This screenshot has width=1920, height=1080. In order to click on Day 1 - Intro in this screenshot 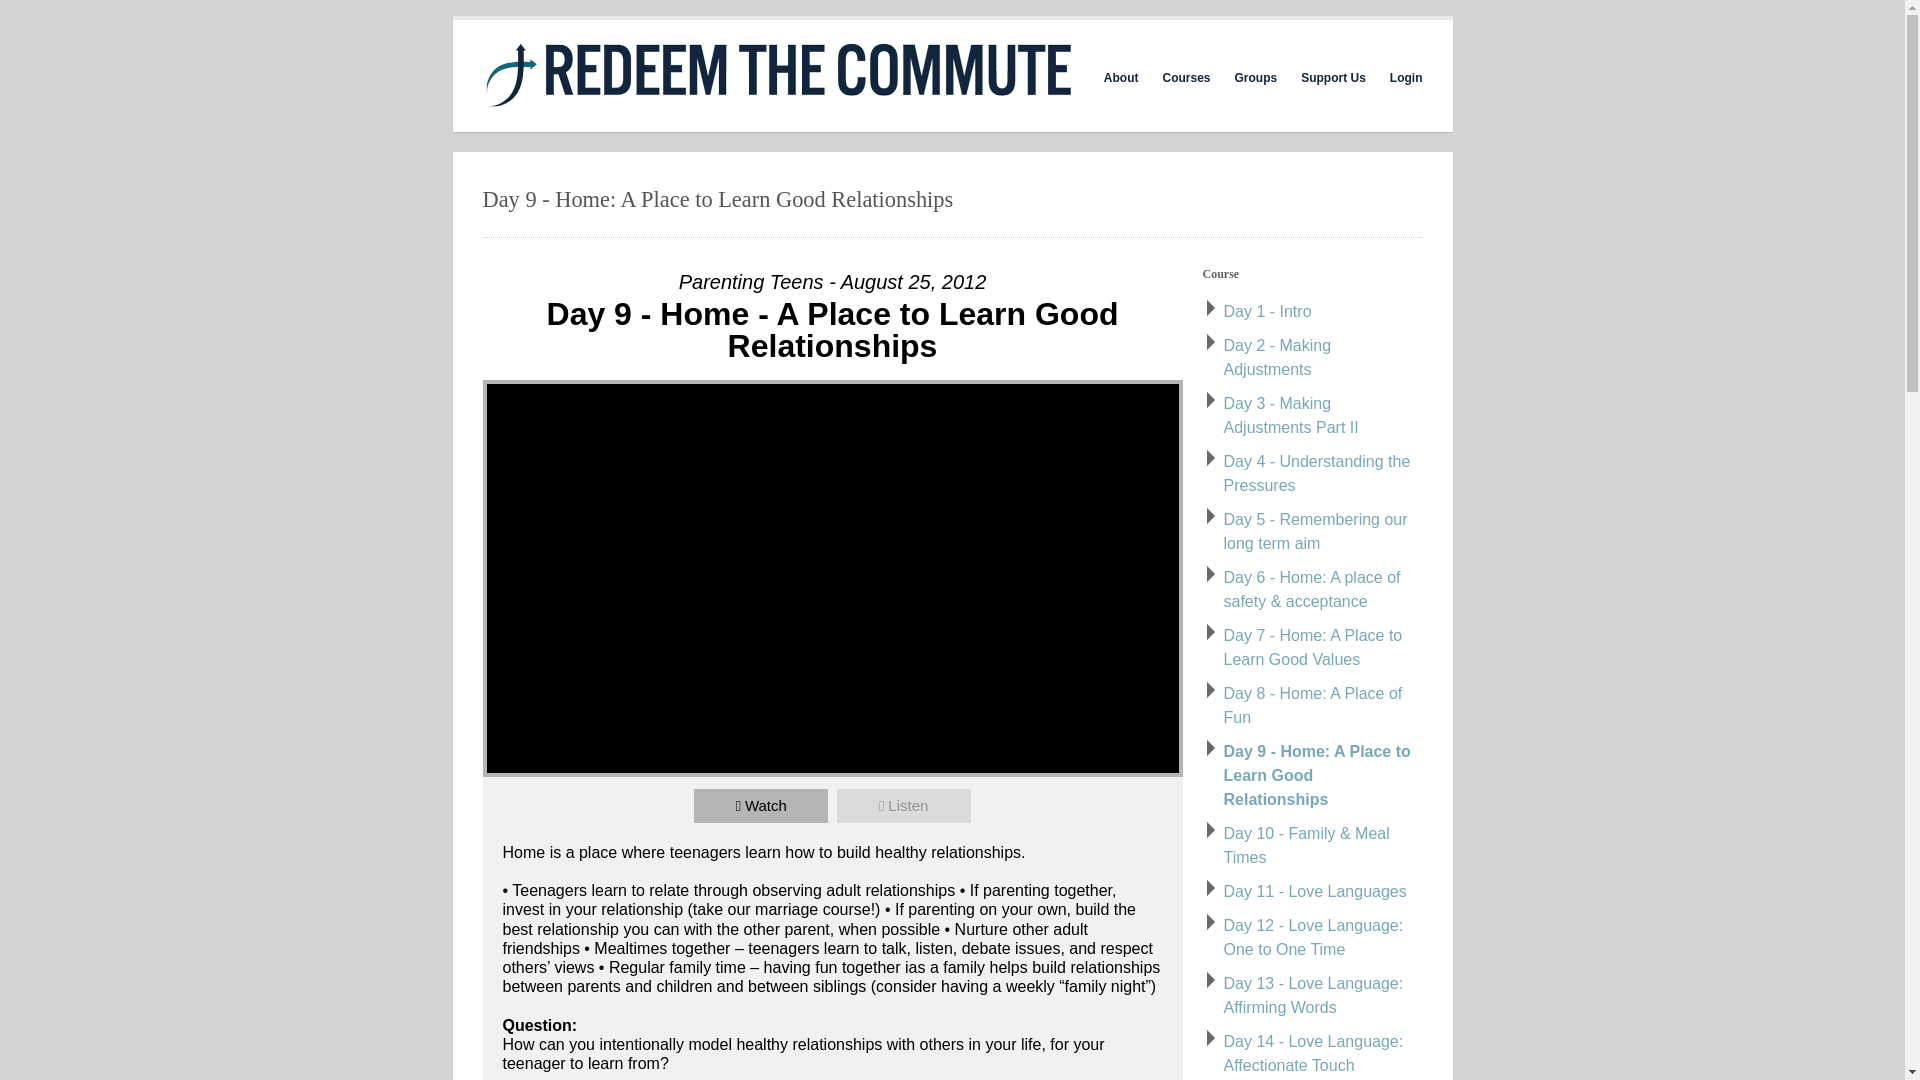, I will do `click(1268, 311)`.